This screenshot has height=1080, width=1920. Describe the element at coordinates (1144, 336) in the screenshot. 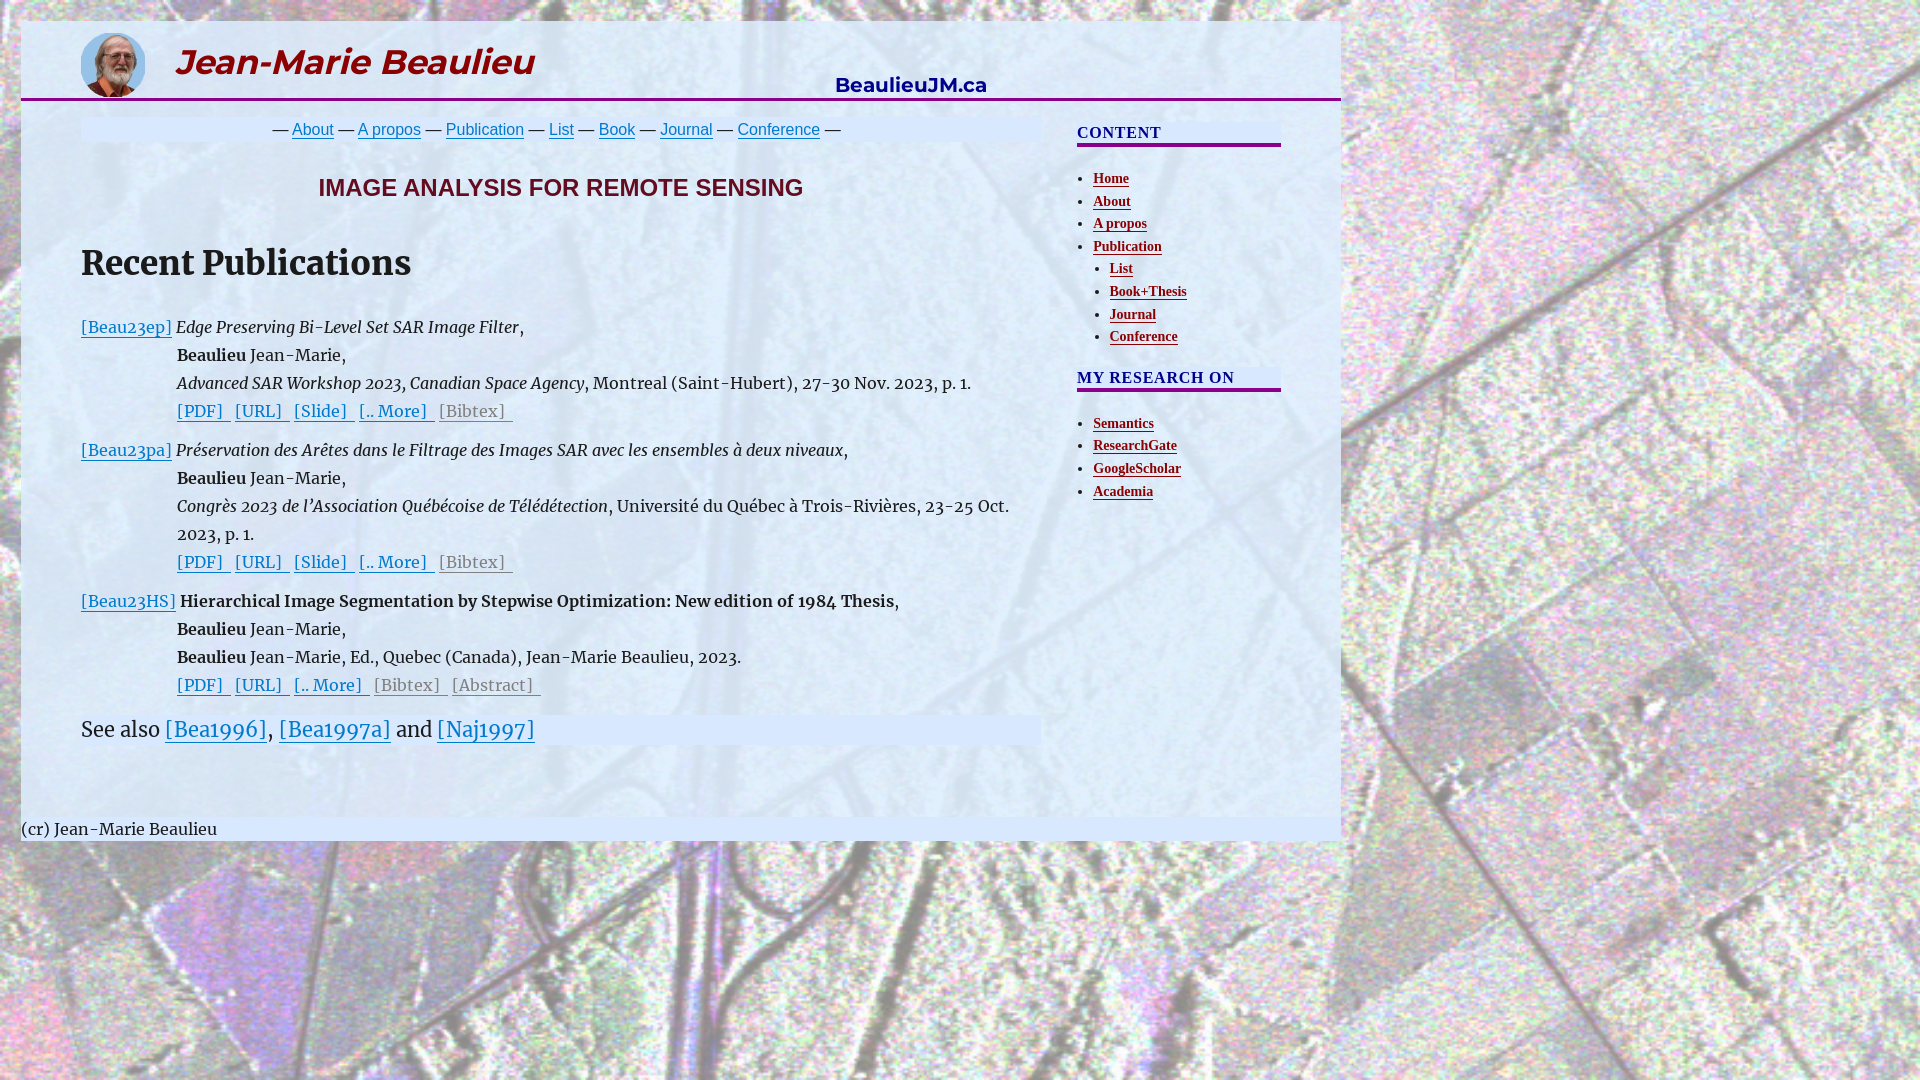

I see `Conference` at that location.